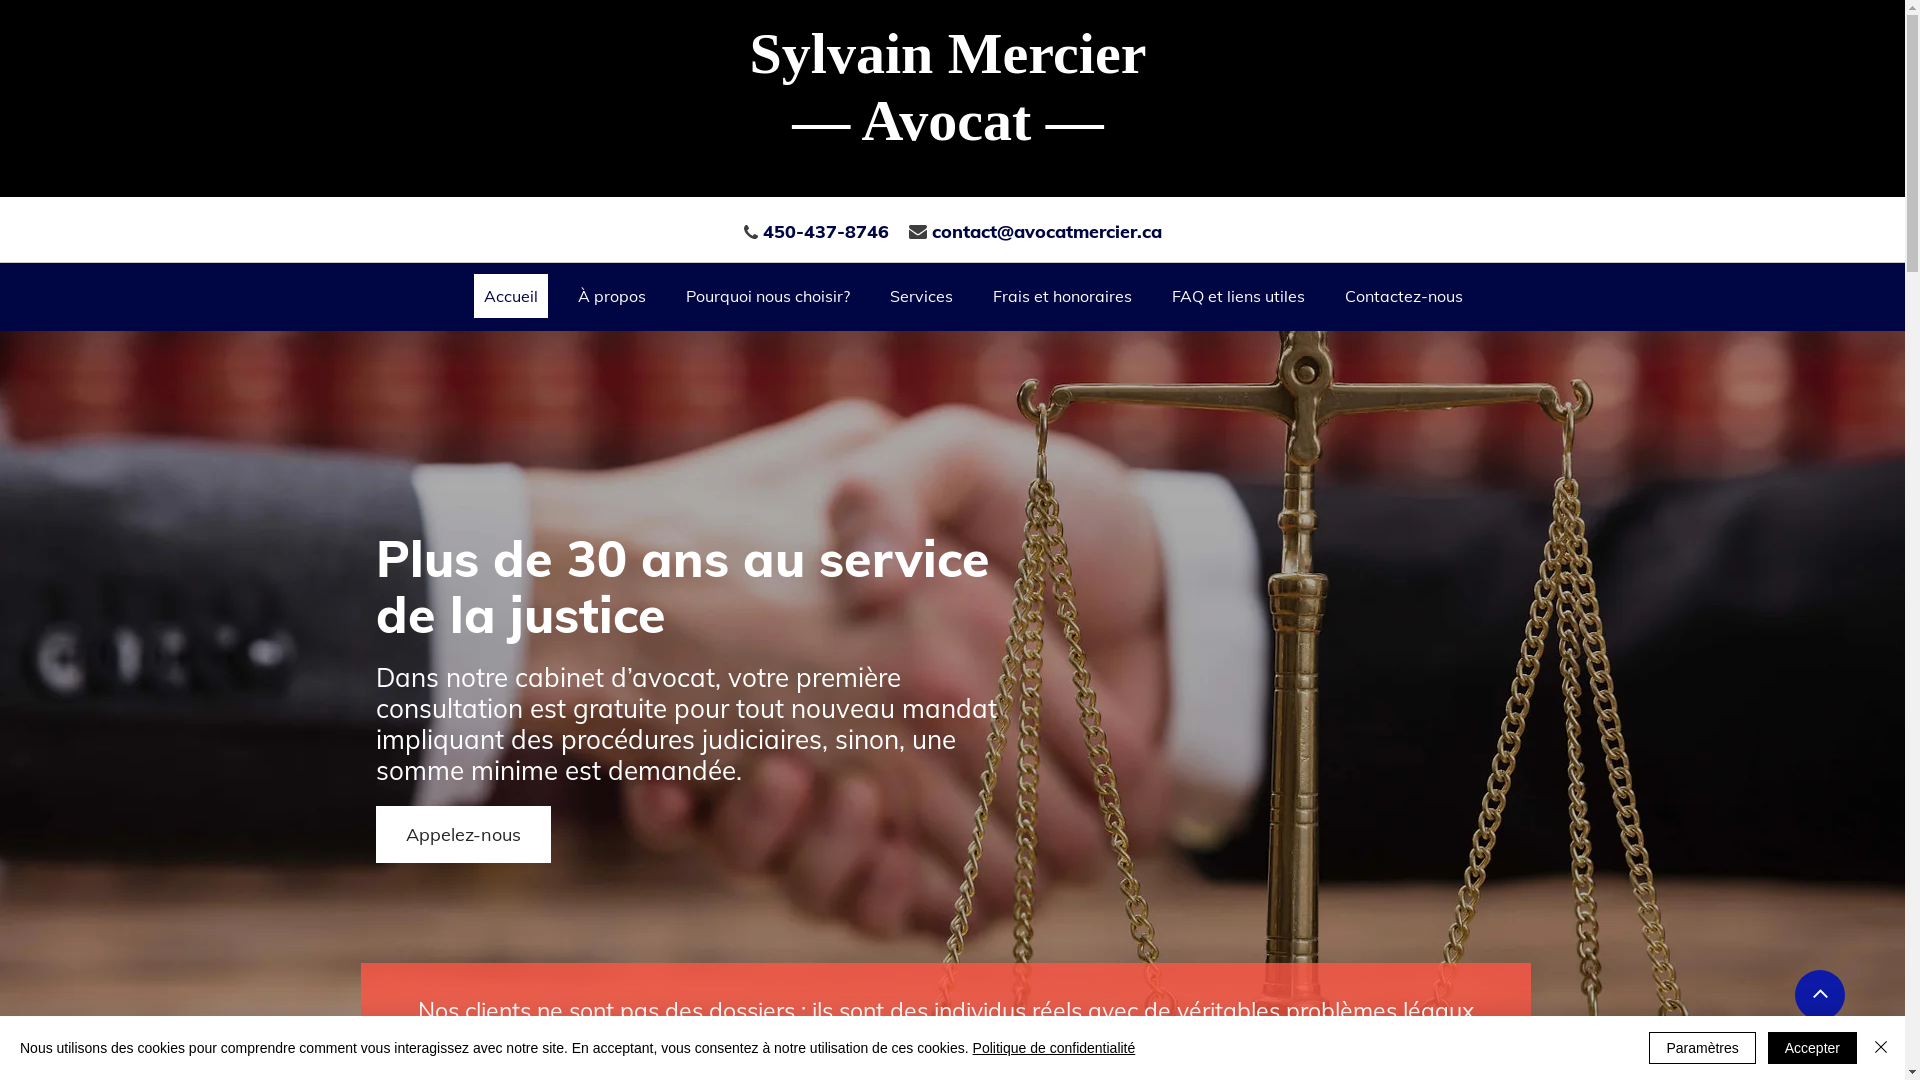 The image size is (1920, 1080). Describe the element at coordinates (1812, 1048) in the screenshot. I see `Accepter` at that location.